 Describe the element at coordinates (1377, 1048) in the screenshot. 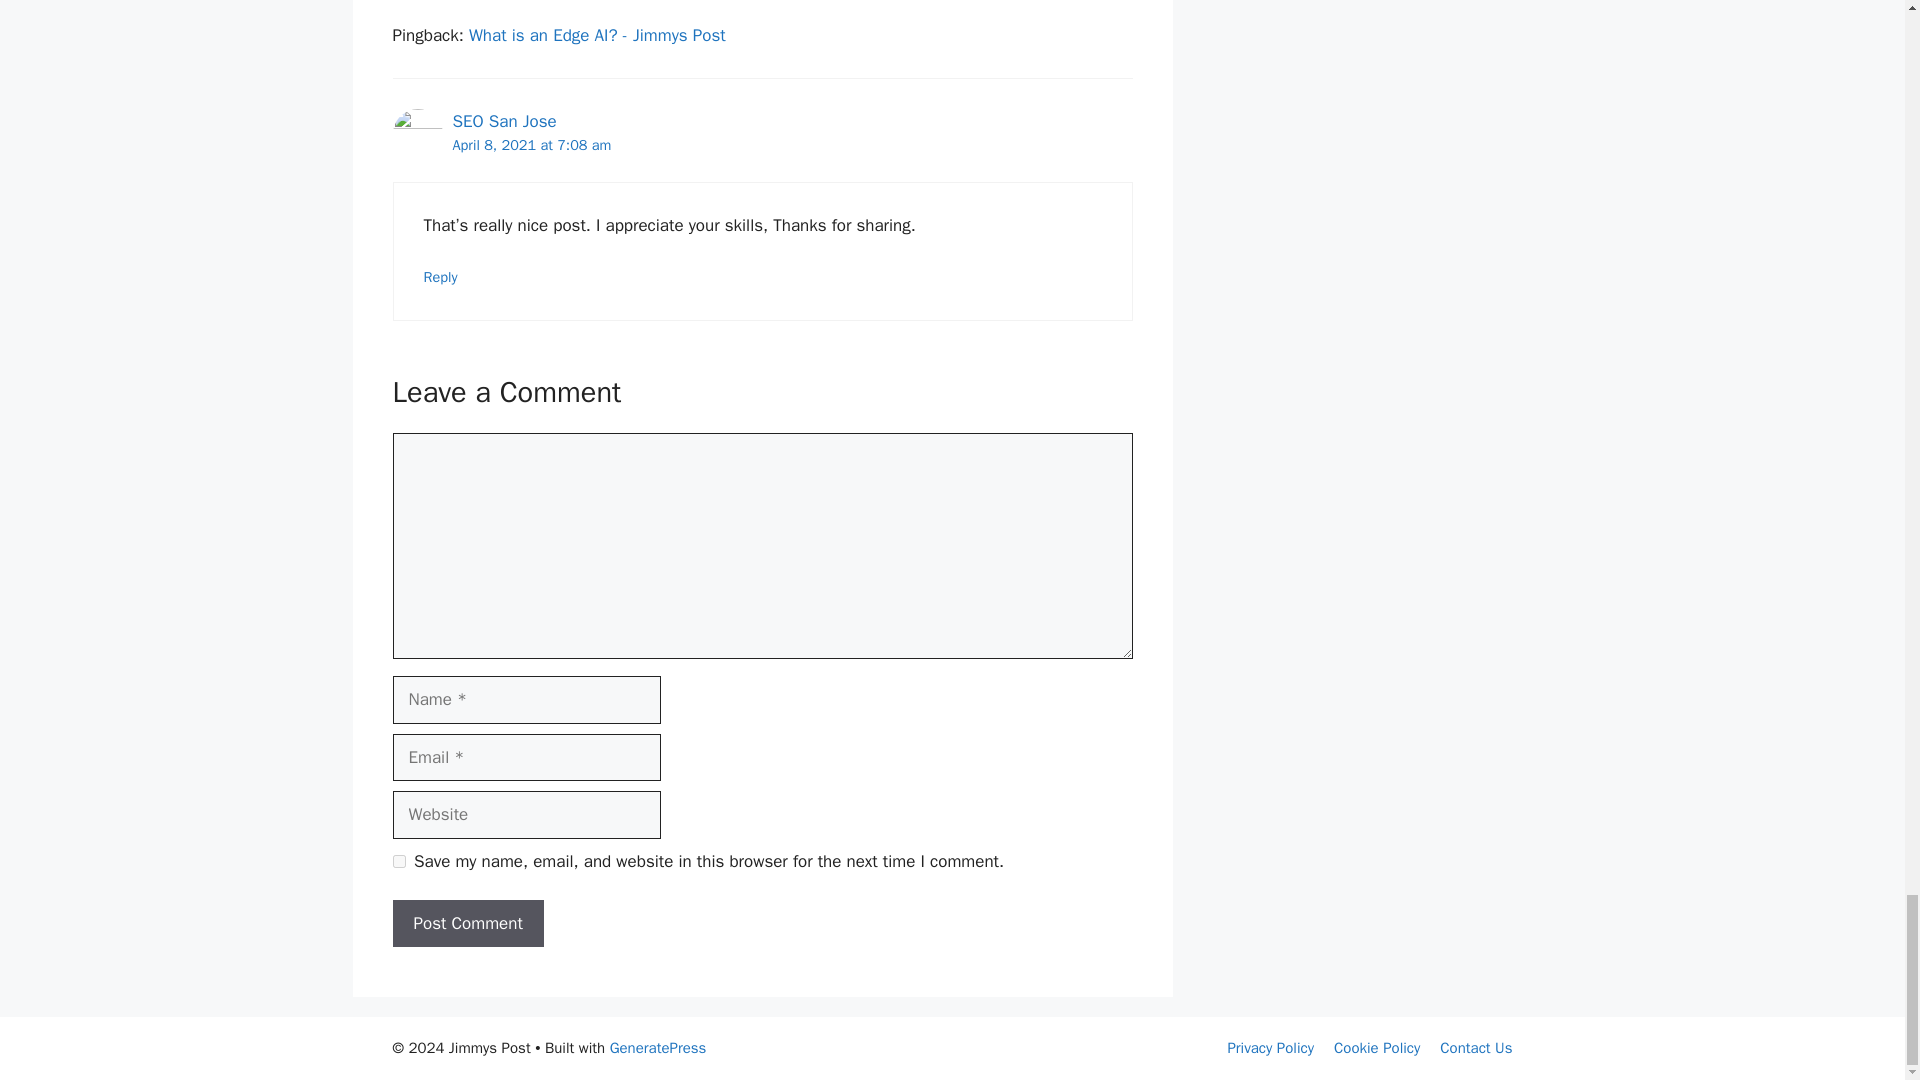

I see `Cookie Policy` at that location.